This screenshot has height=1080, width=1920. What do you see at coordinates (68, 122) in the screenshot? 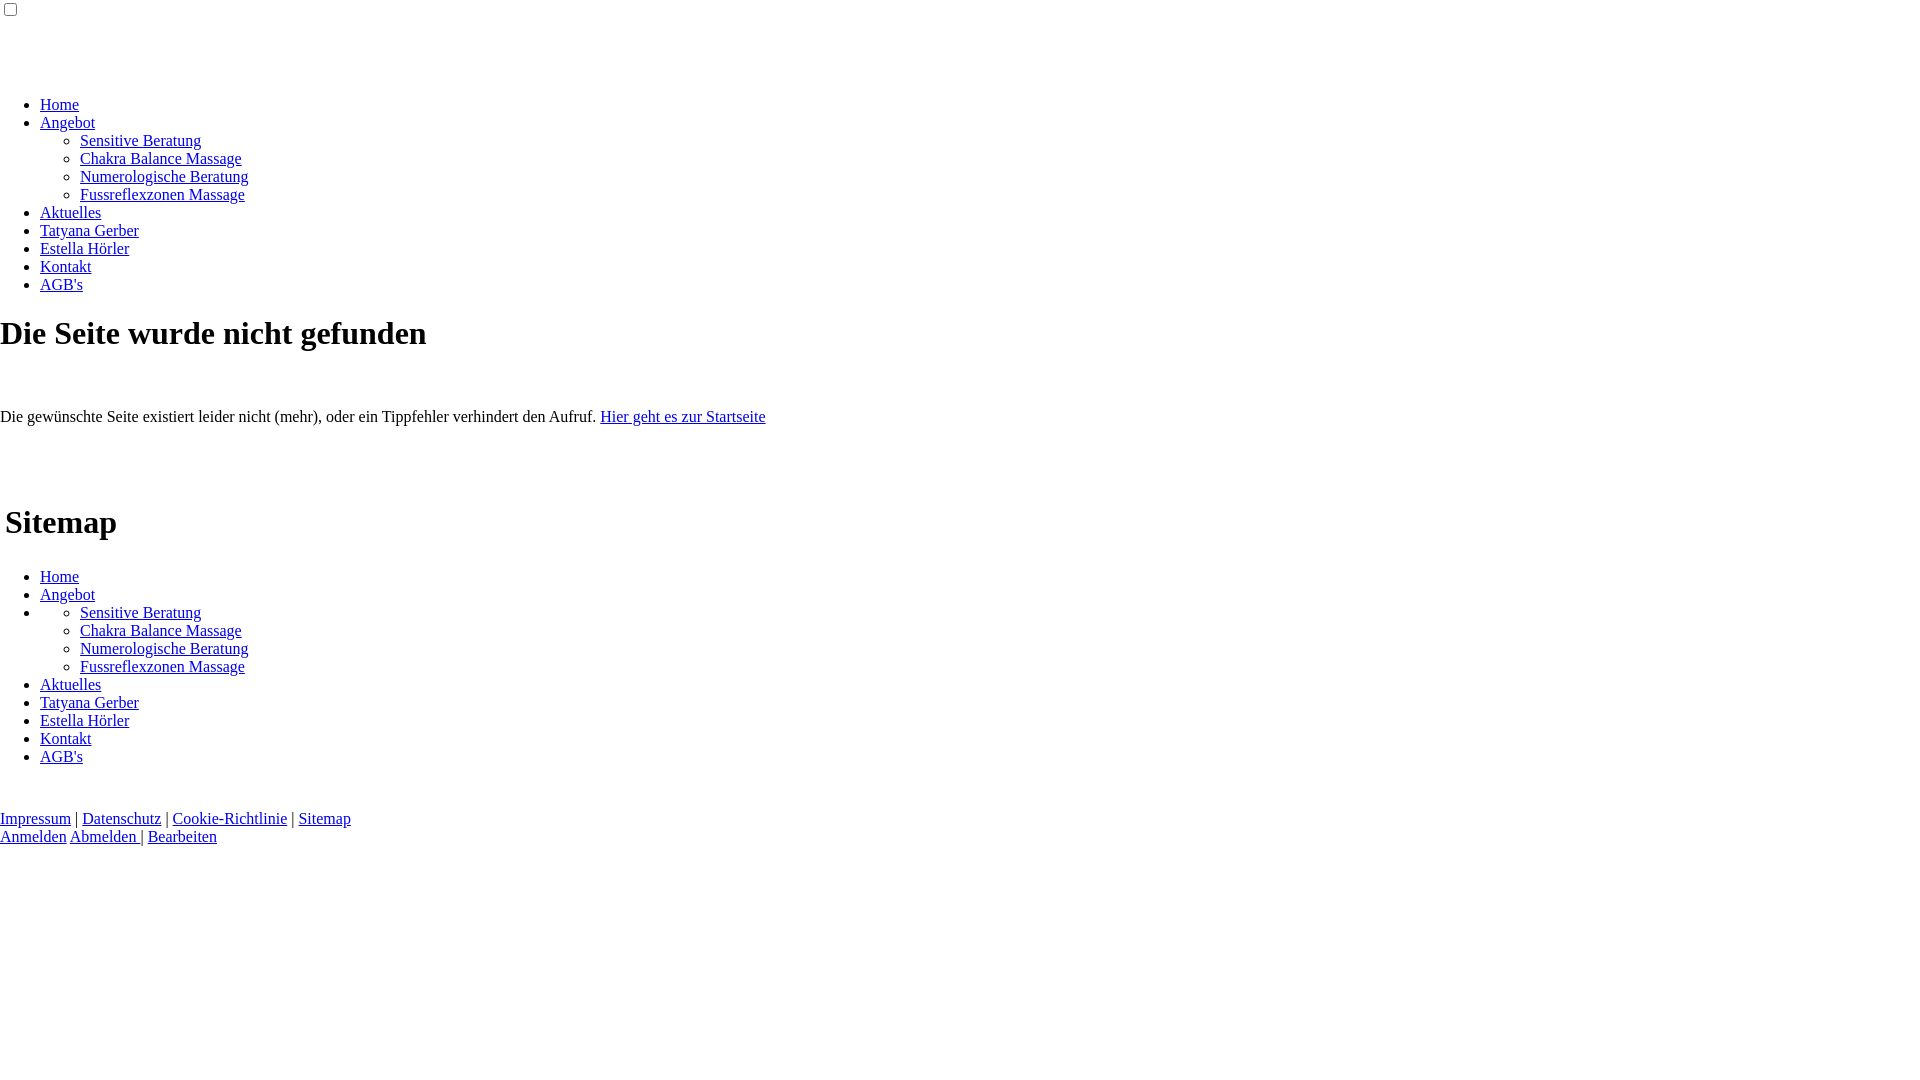
I see `Angebot` at bounding box center [68, 122].